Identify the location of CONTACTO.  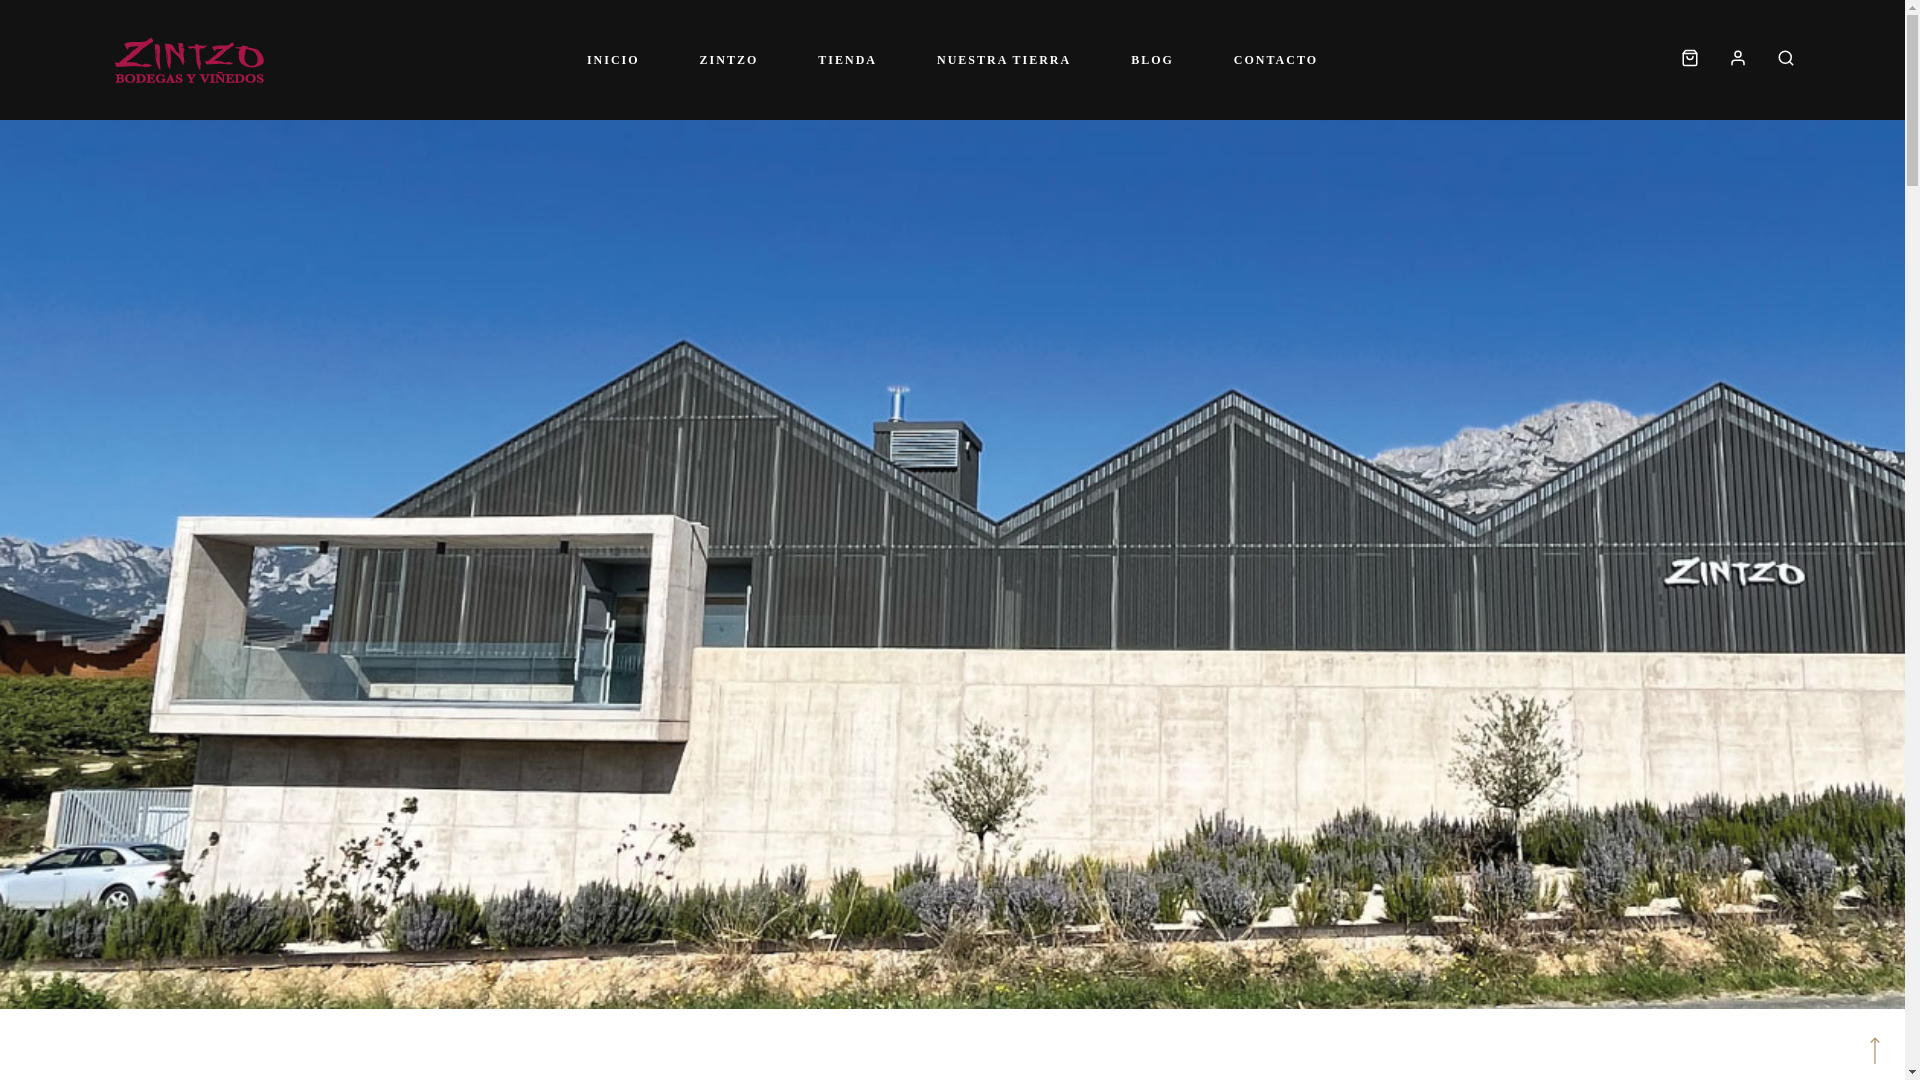
(1275, 60).